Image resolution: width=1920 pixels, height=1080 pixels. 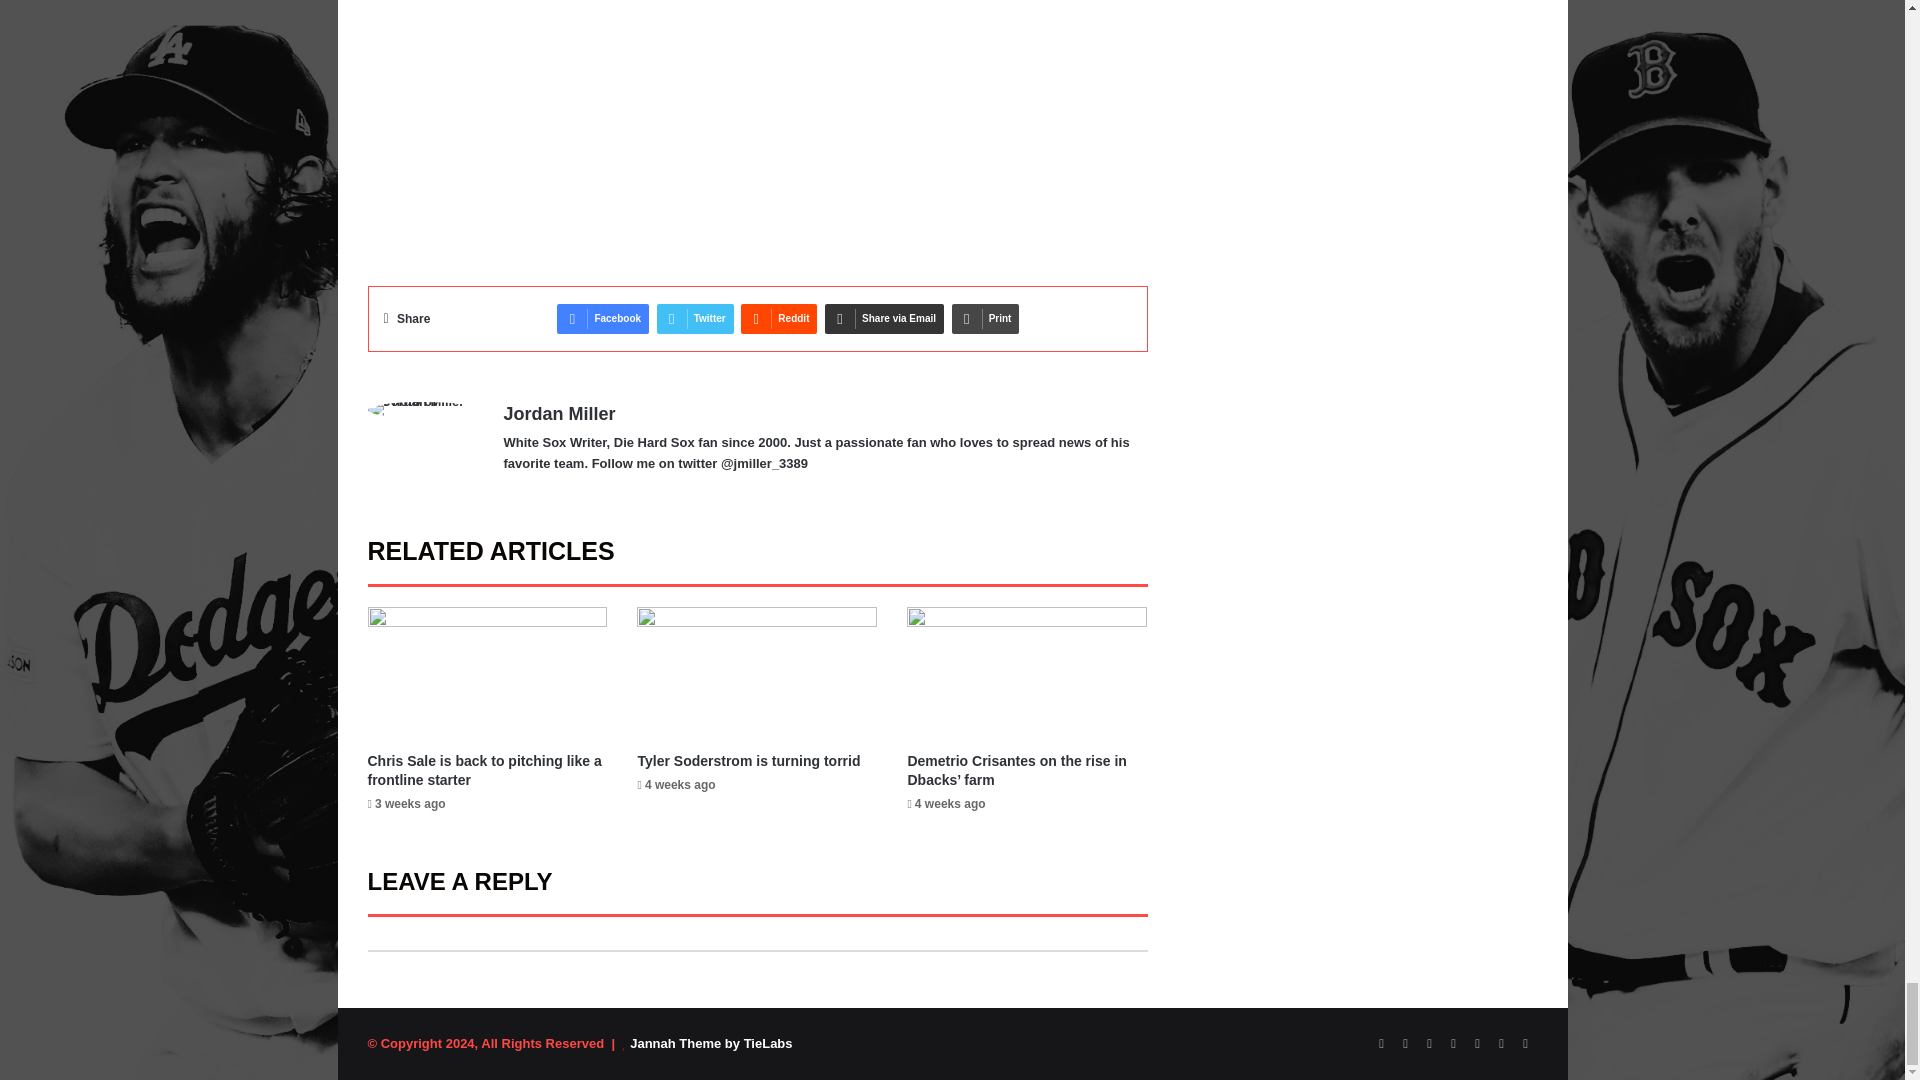 What do you see at coordinates (694, 318) in the screenshot?
I see `Twitter` at bounding box center [694, 318].